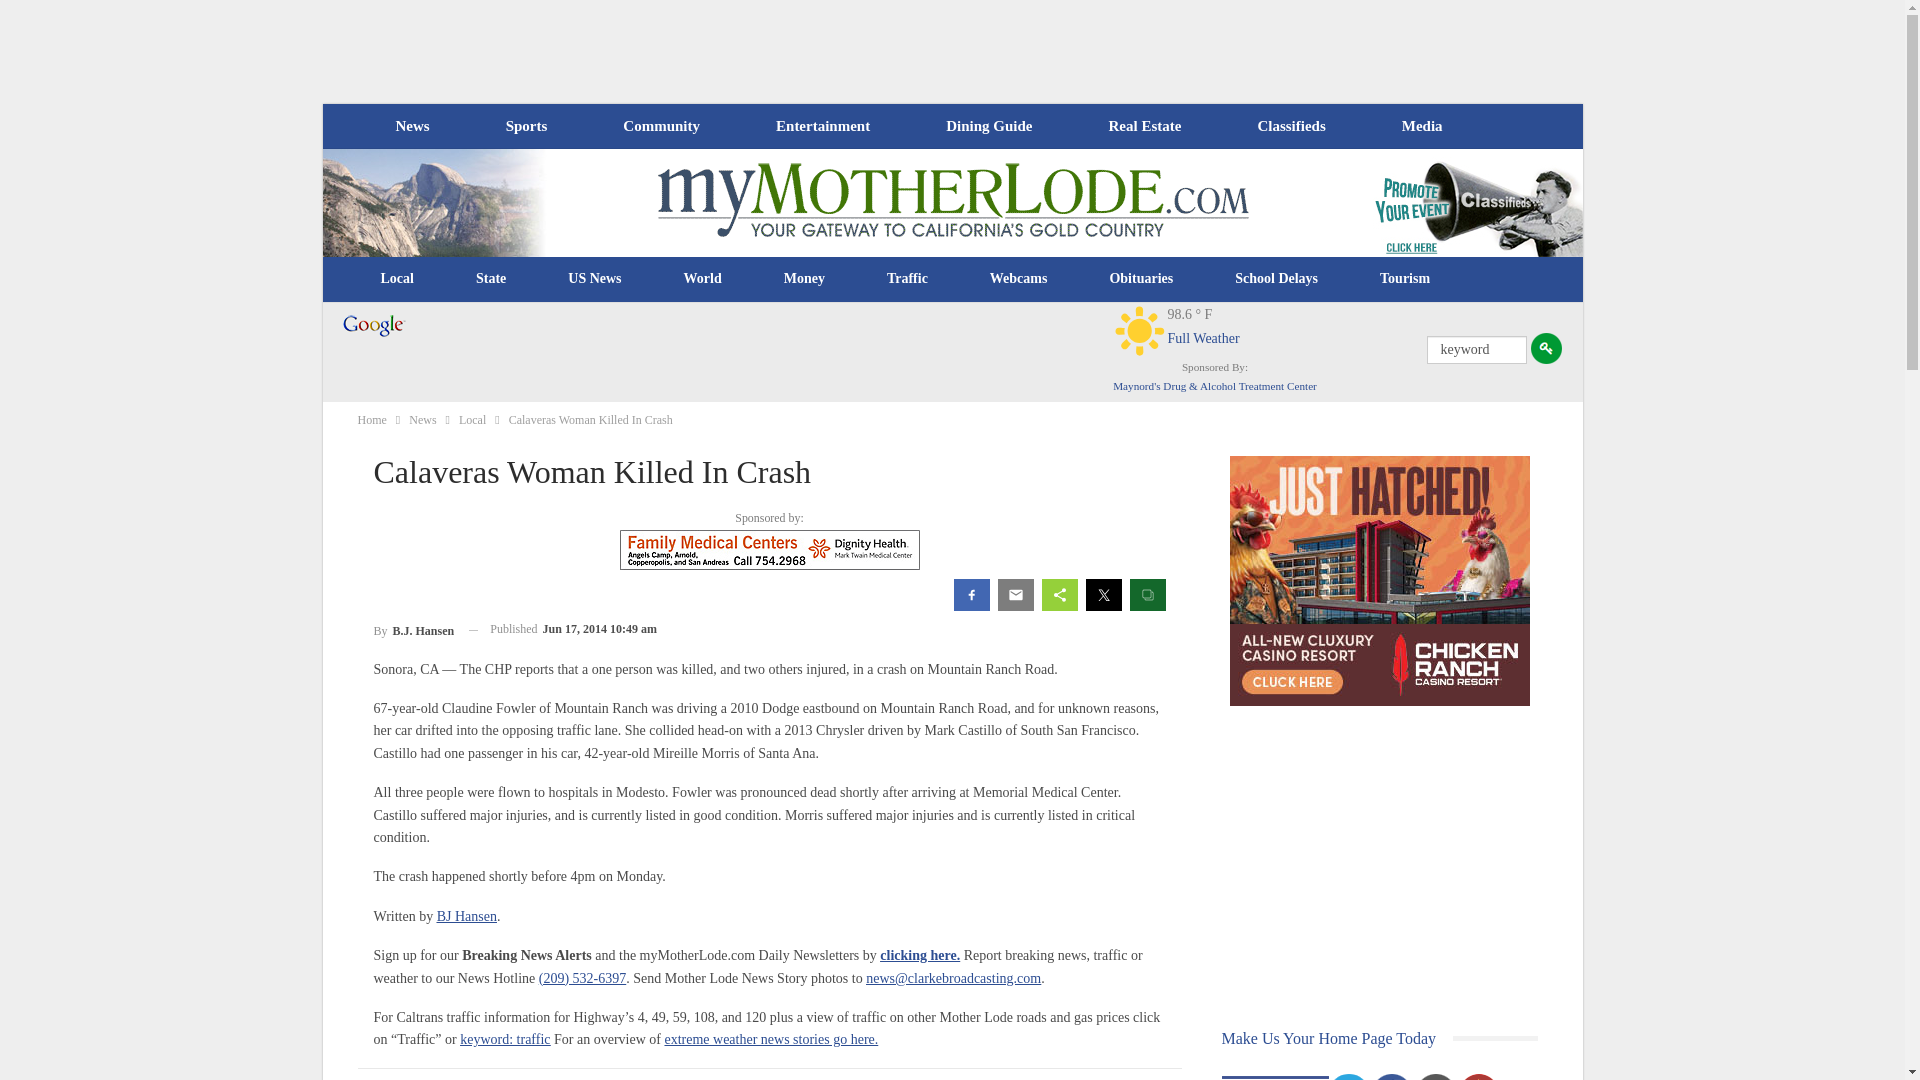  Describe the element at coordinates (412, 126) in the screenshot. I see `News` at that location.